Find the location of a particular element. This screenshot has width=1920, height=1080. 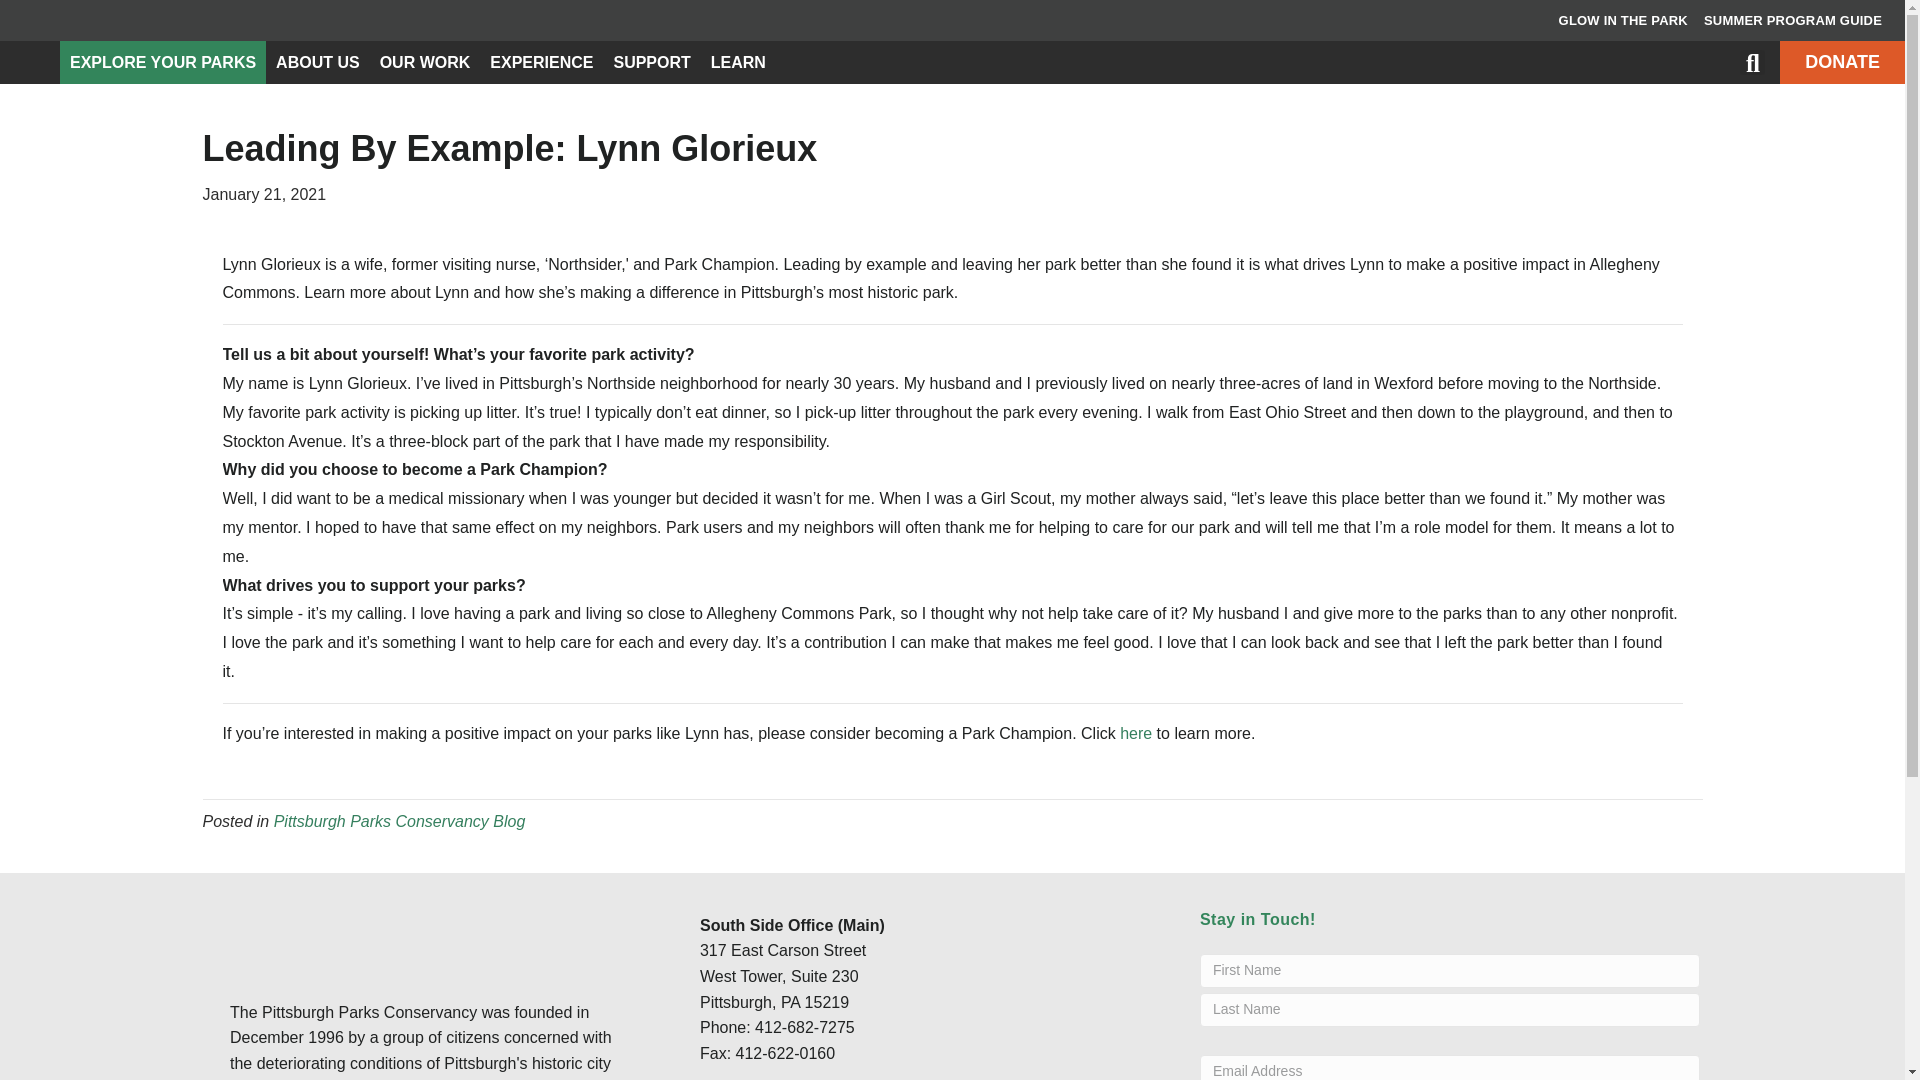

Last Name is located at coordinates (1450, 1010).